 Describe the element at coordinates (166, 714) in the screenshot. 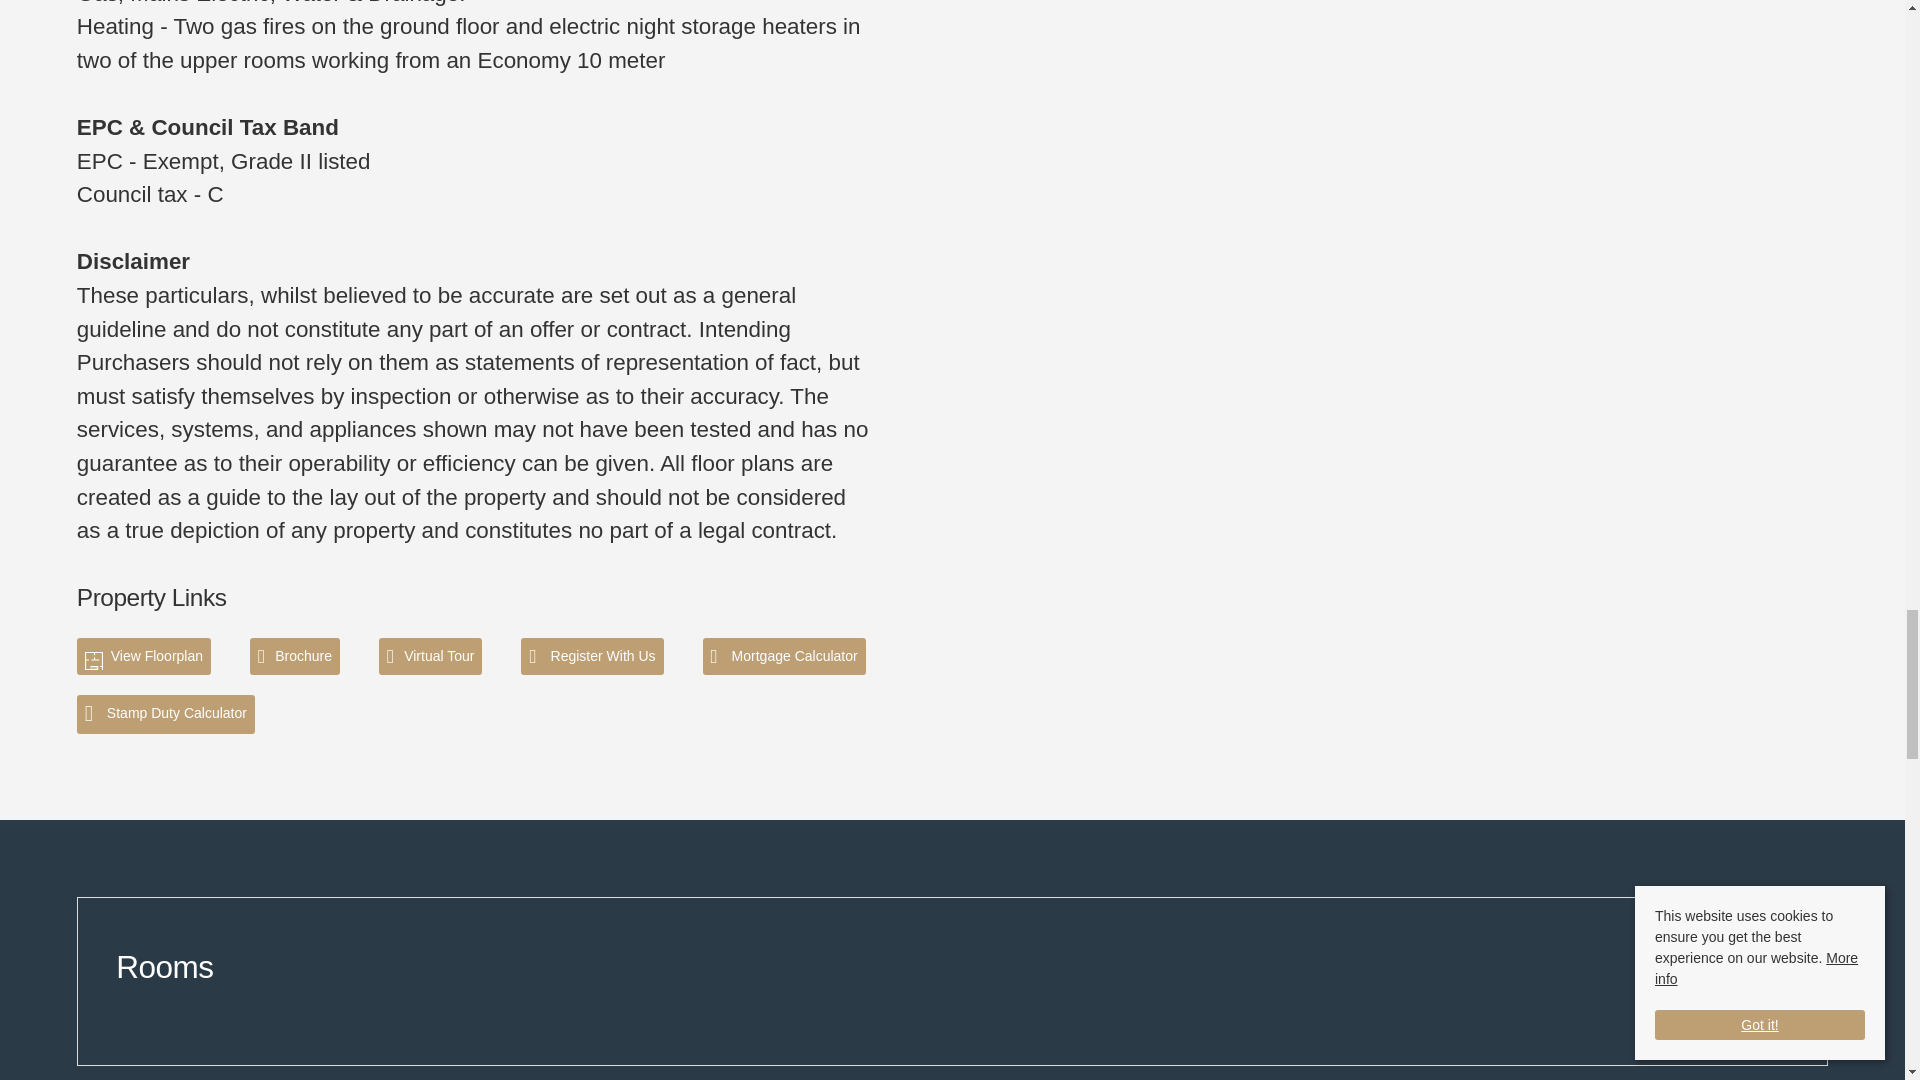

I see `Stamp Duty Calculator` at that location.